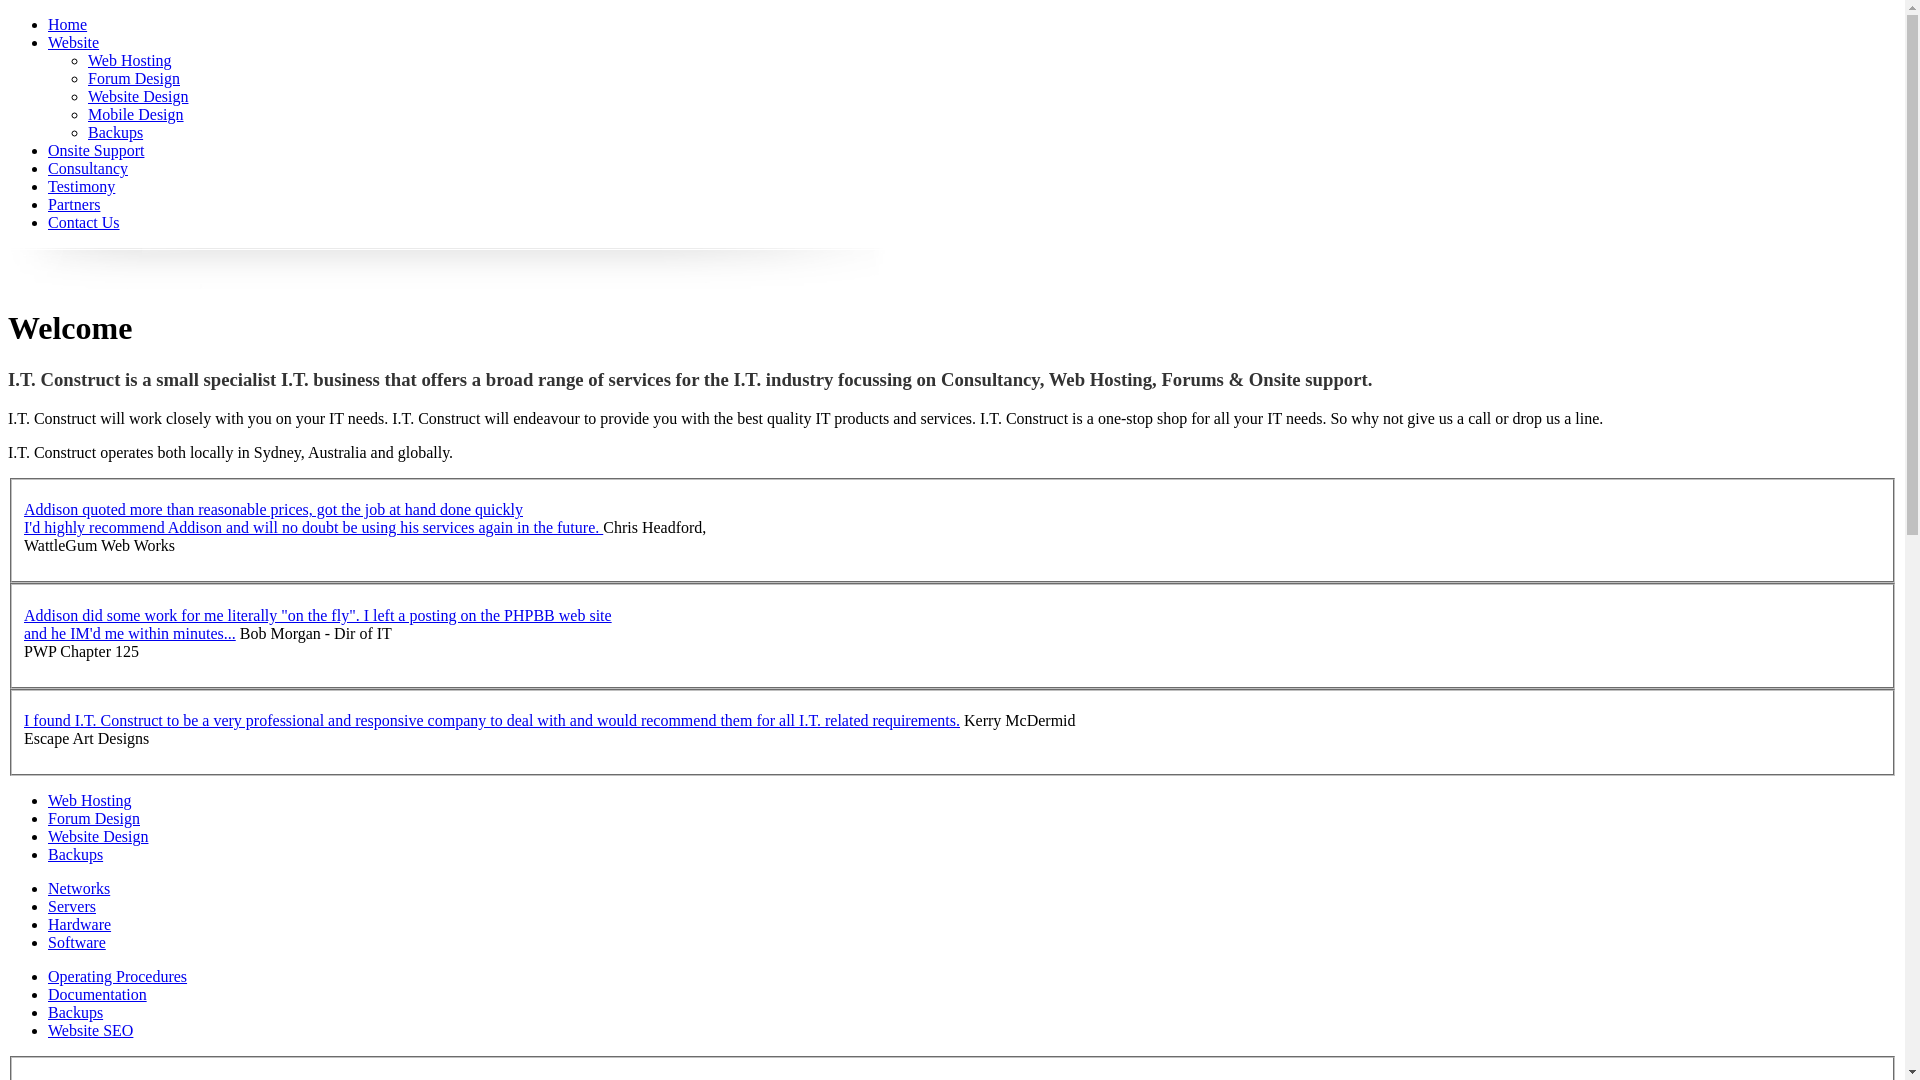 The width and height of the screenshot is (1920, 1080). Describe the element at coordinates (74, 42) in the screenshot. I see `Website` at that location.